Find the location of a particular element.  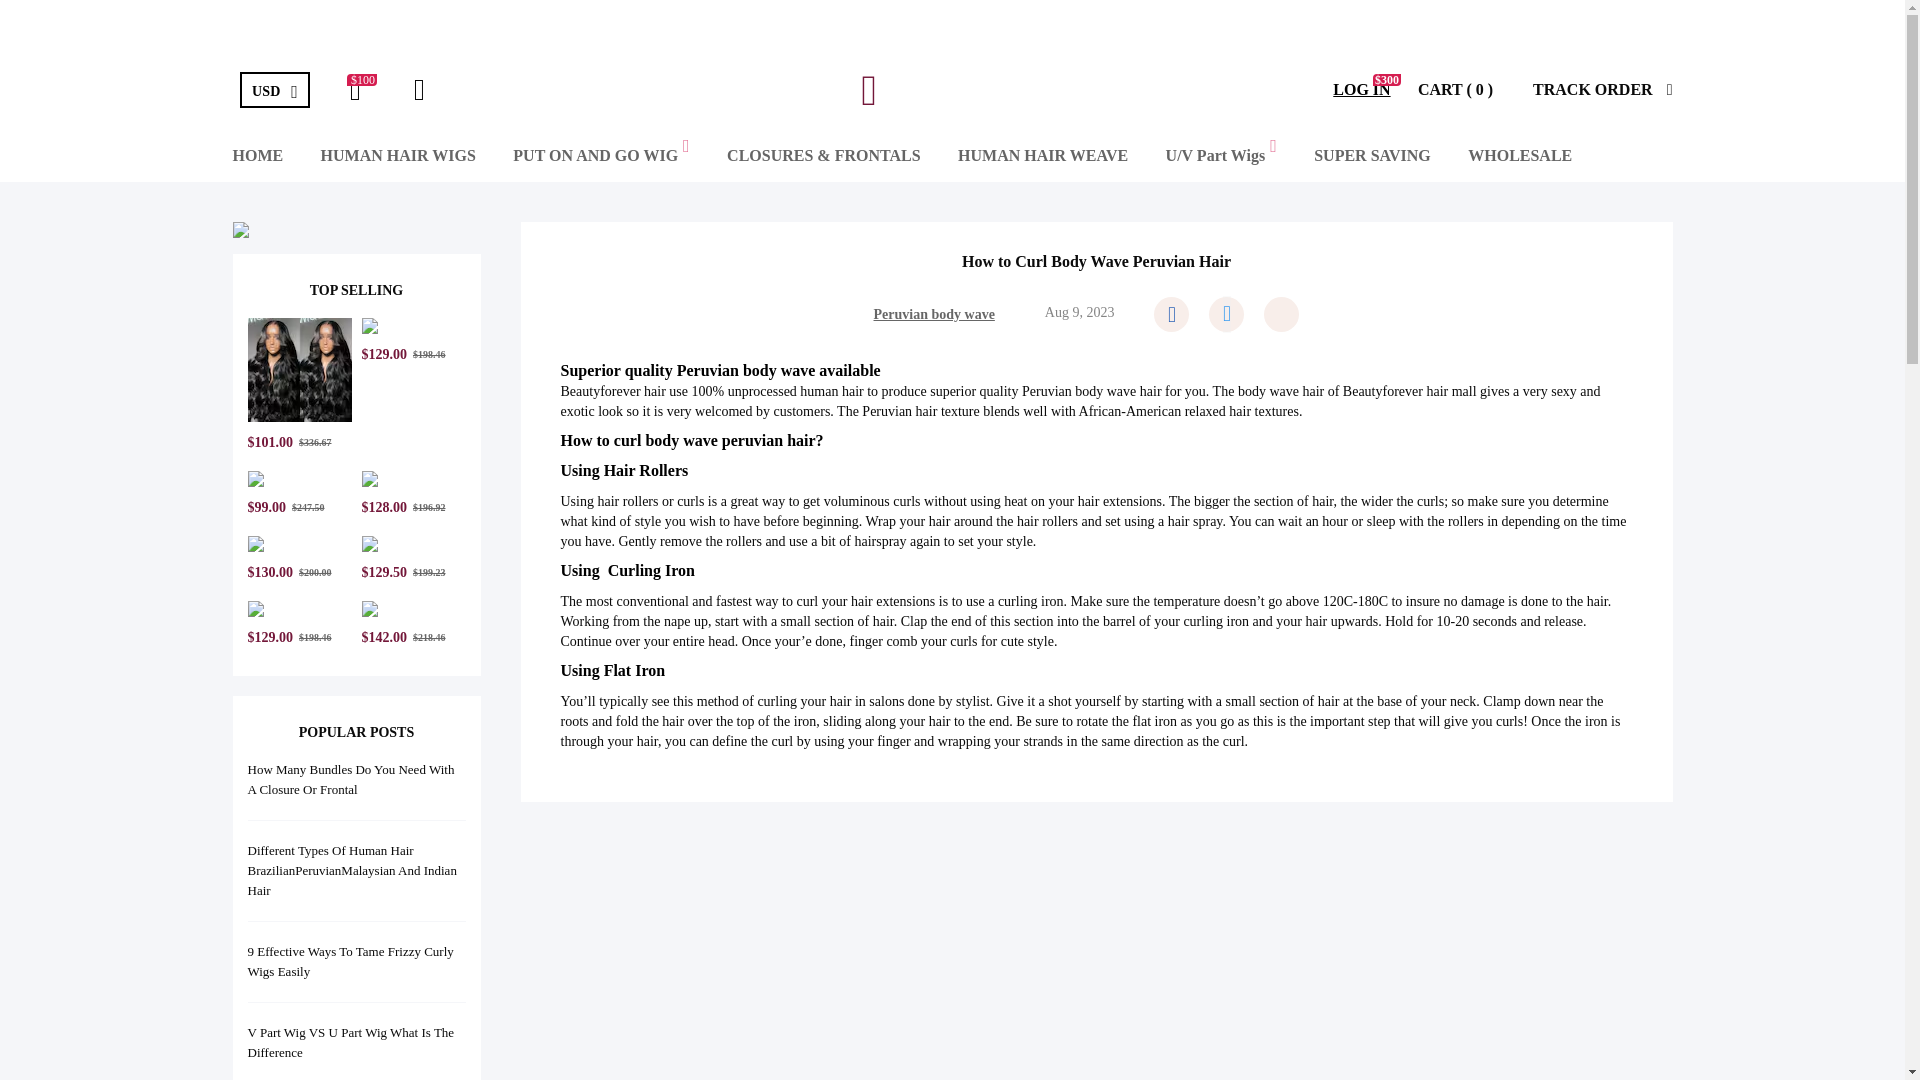

How Many Bundles Do You Need With A Closure Or Frontal is located at coordinates (351, 780).